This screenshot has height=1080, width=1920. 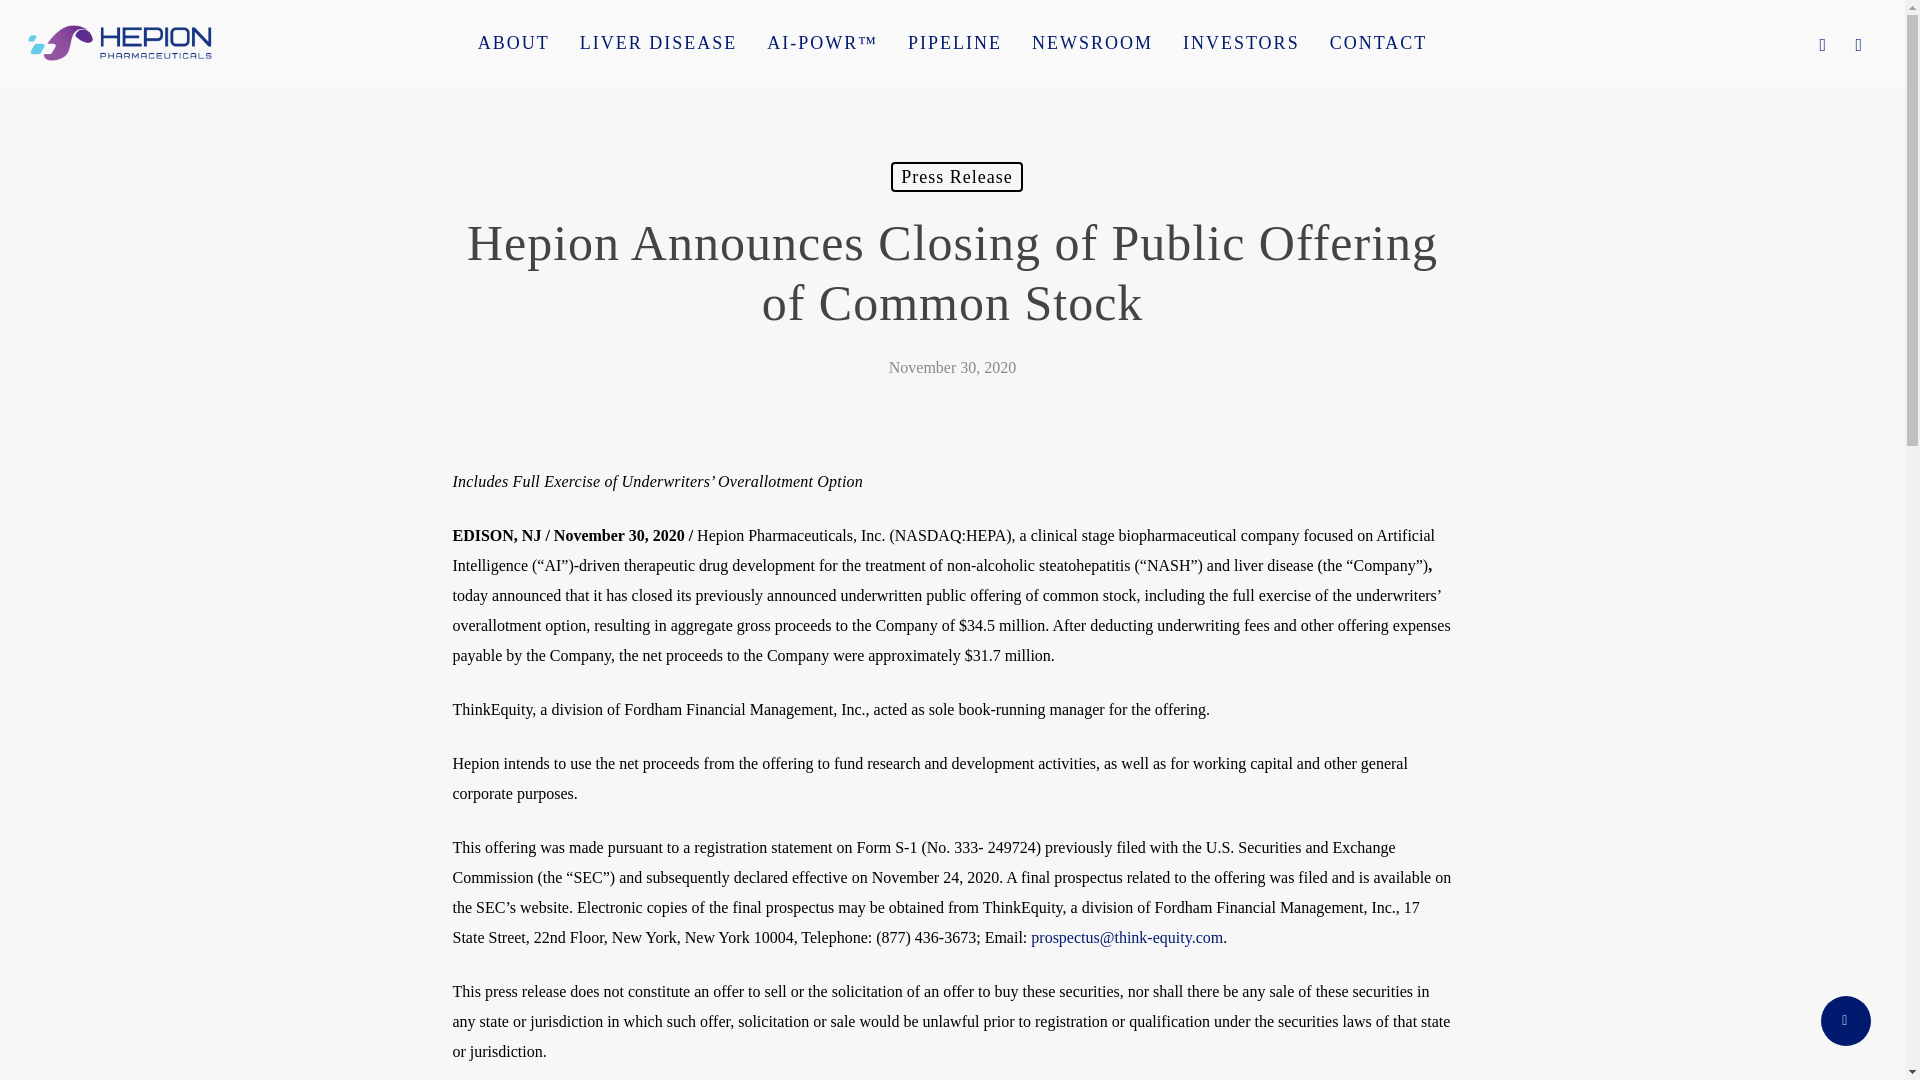 I want to click on PIPELINE, so click(x=954, y=42).